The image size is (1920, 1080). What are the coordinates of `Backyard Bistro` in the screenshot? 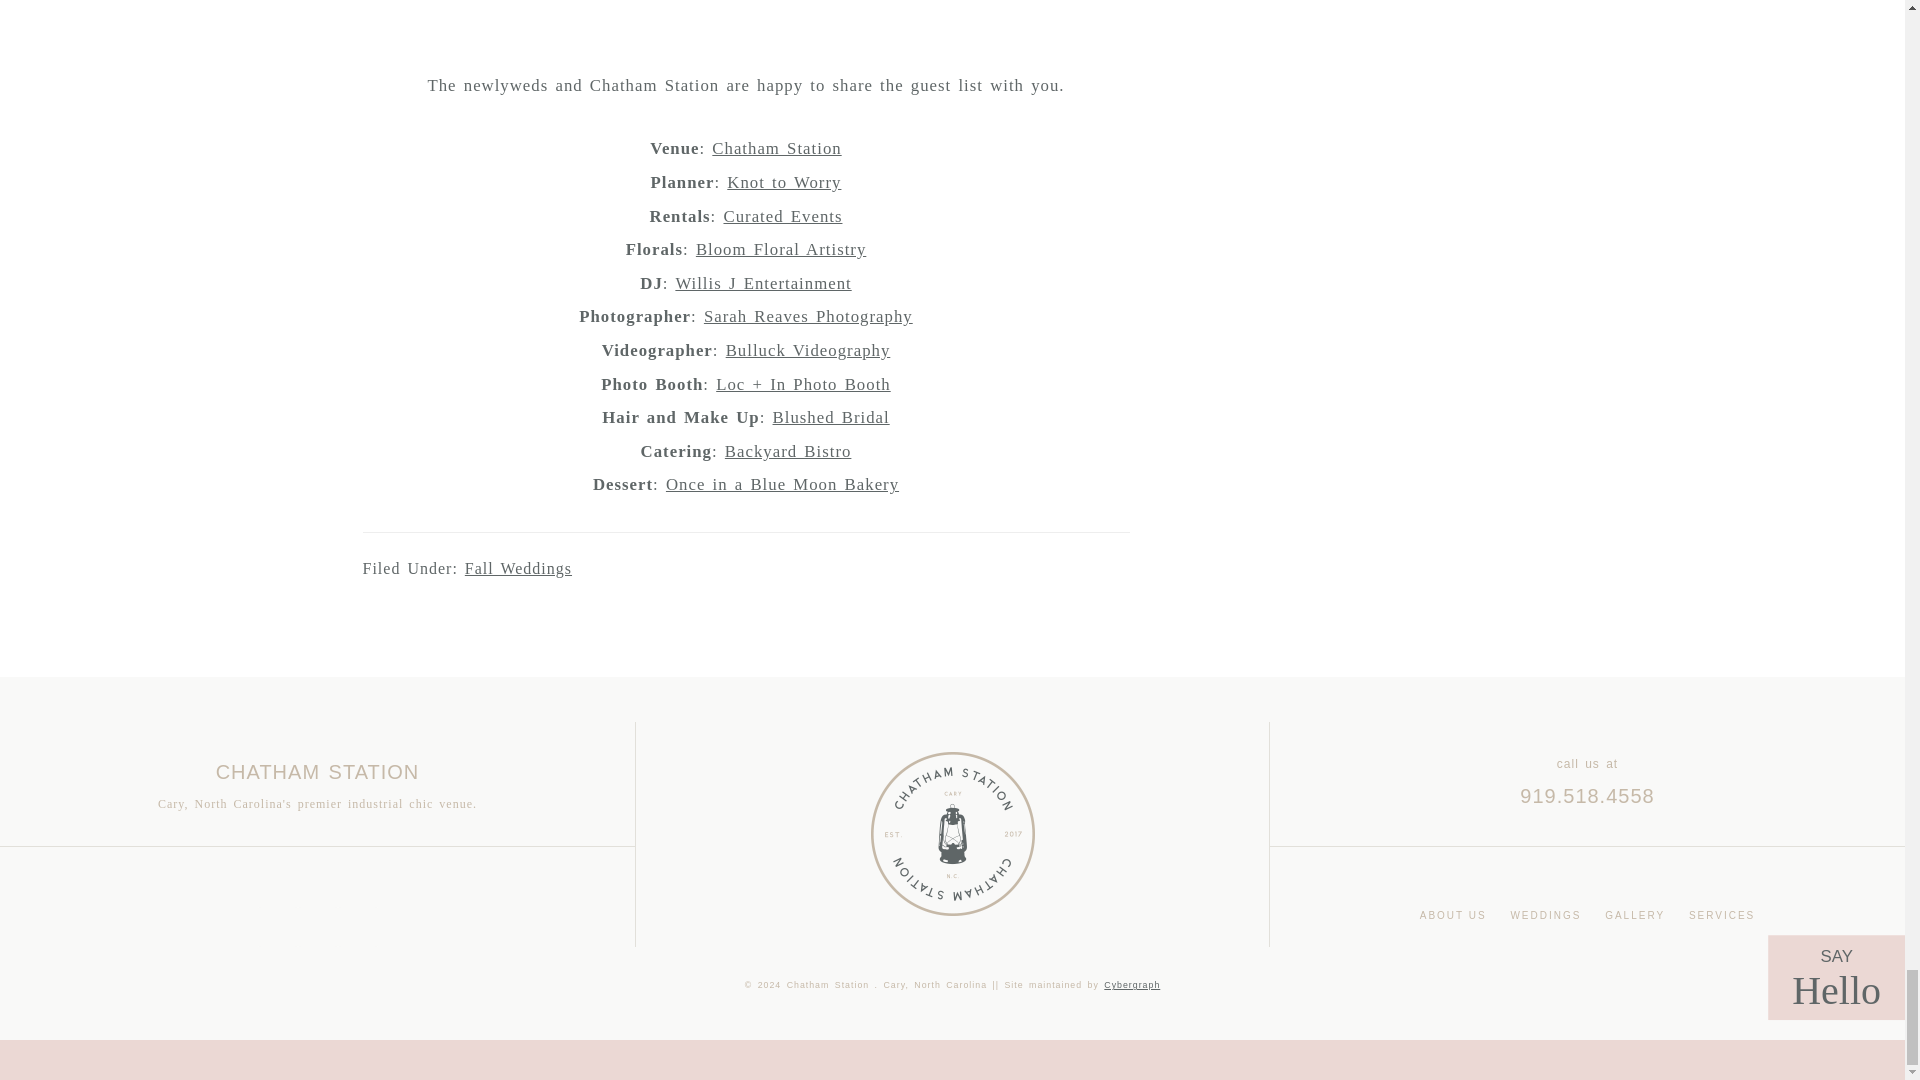 It's located at (788, 451).